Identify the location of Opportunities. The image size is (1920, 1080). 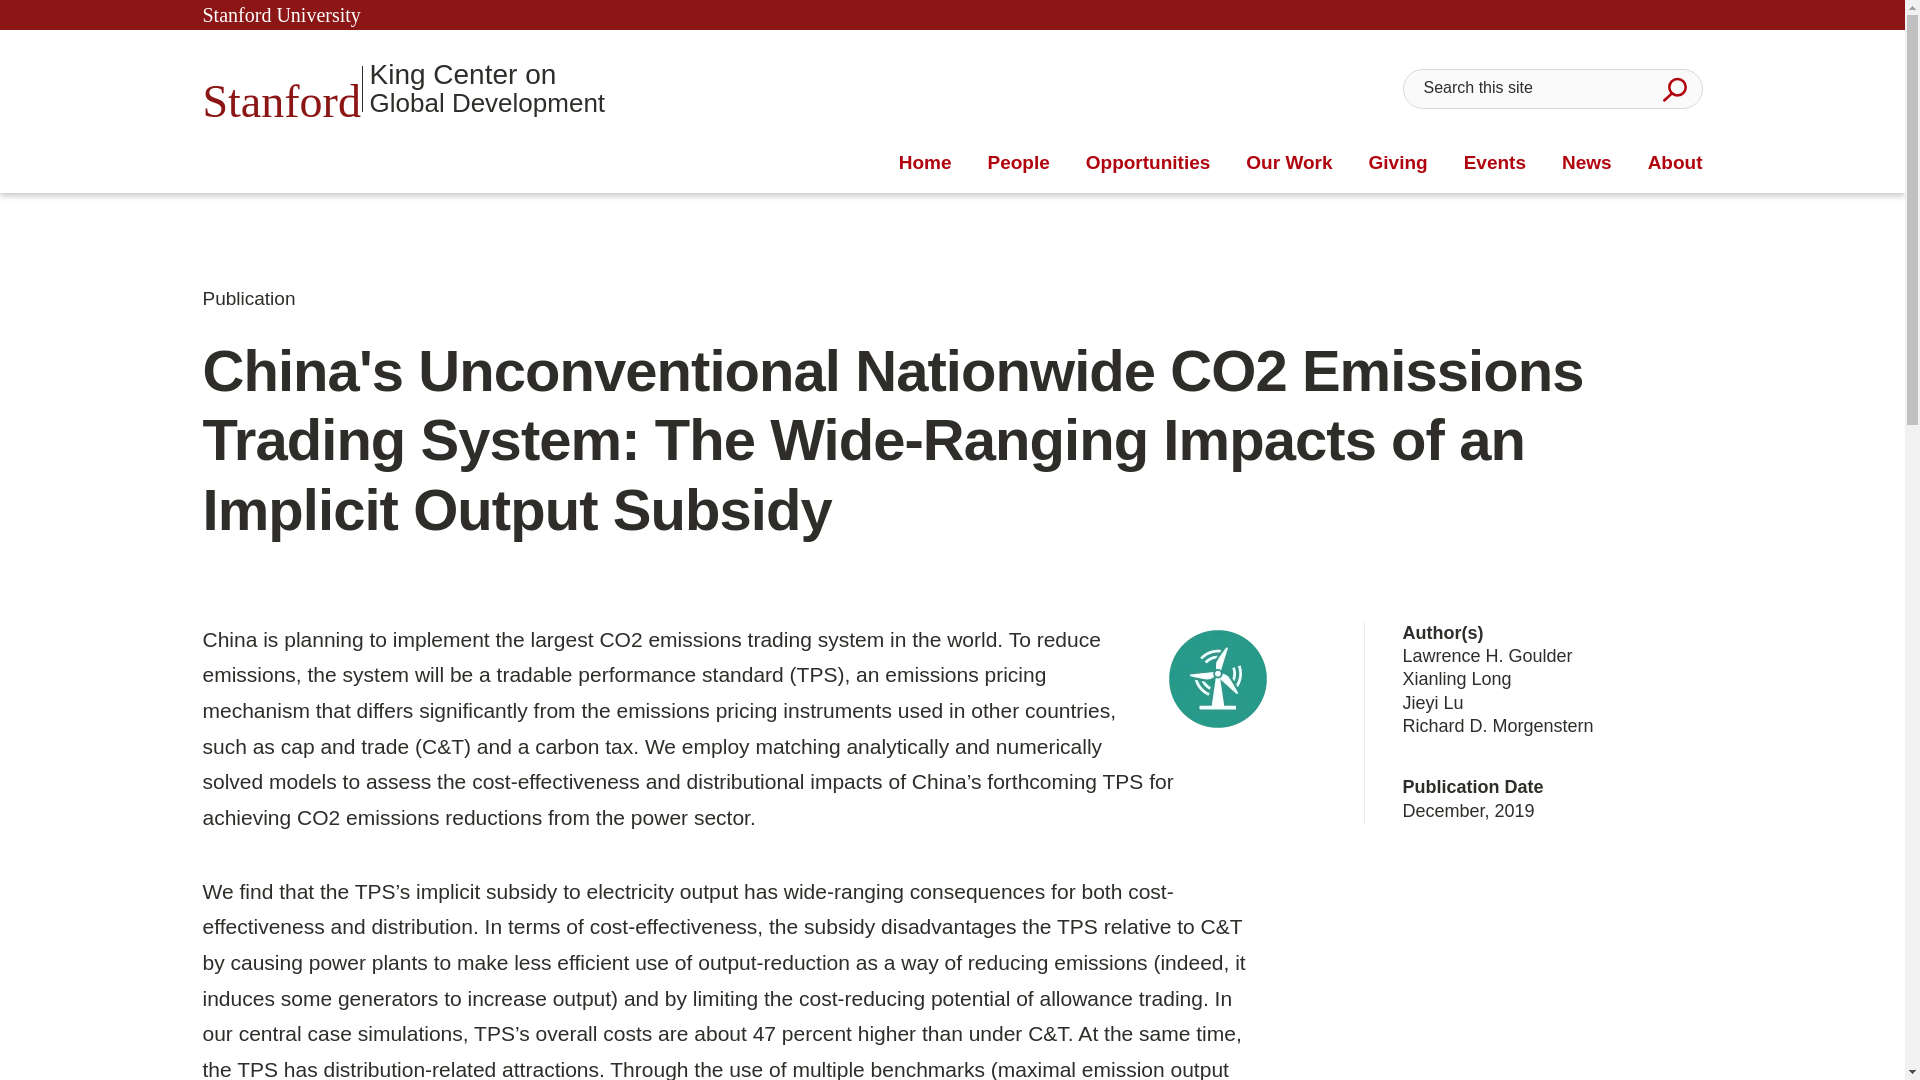
(1674, 88).